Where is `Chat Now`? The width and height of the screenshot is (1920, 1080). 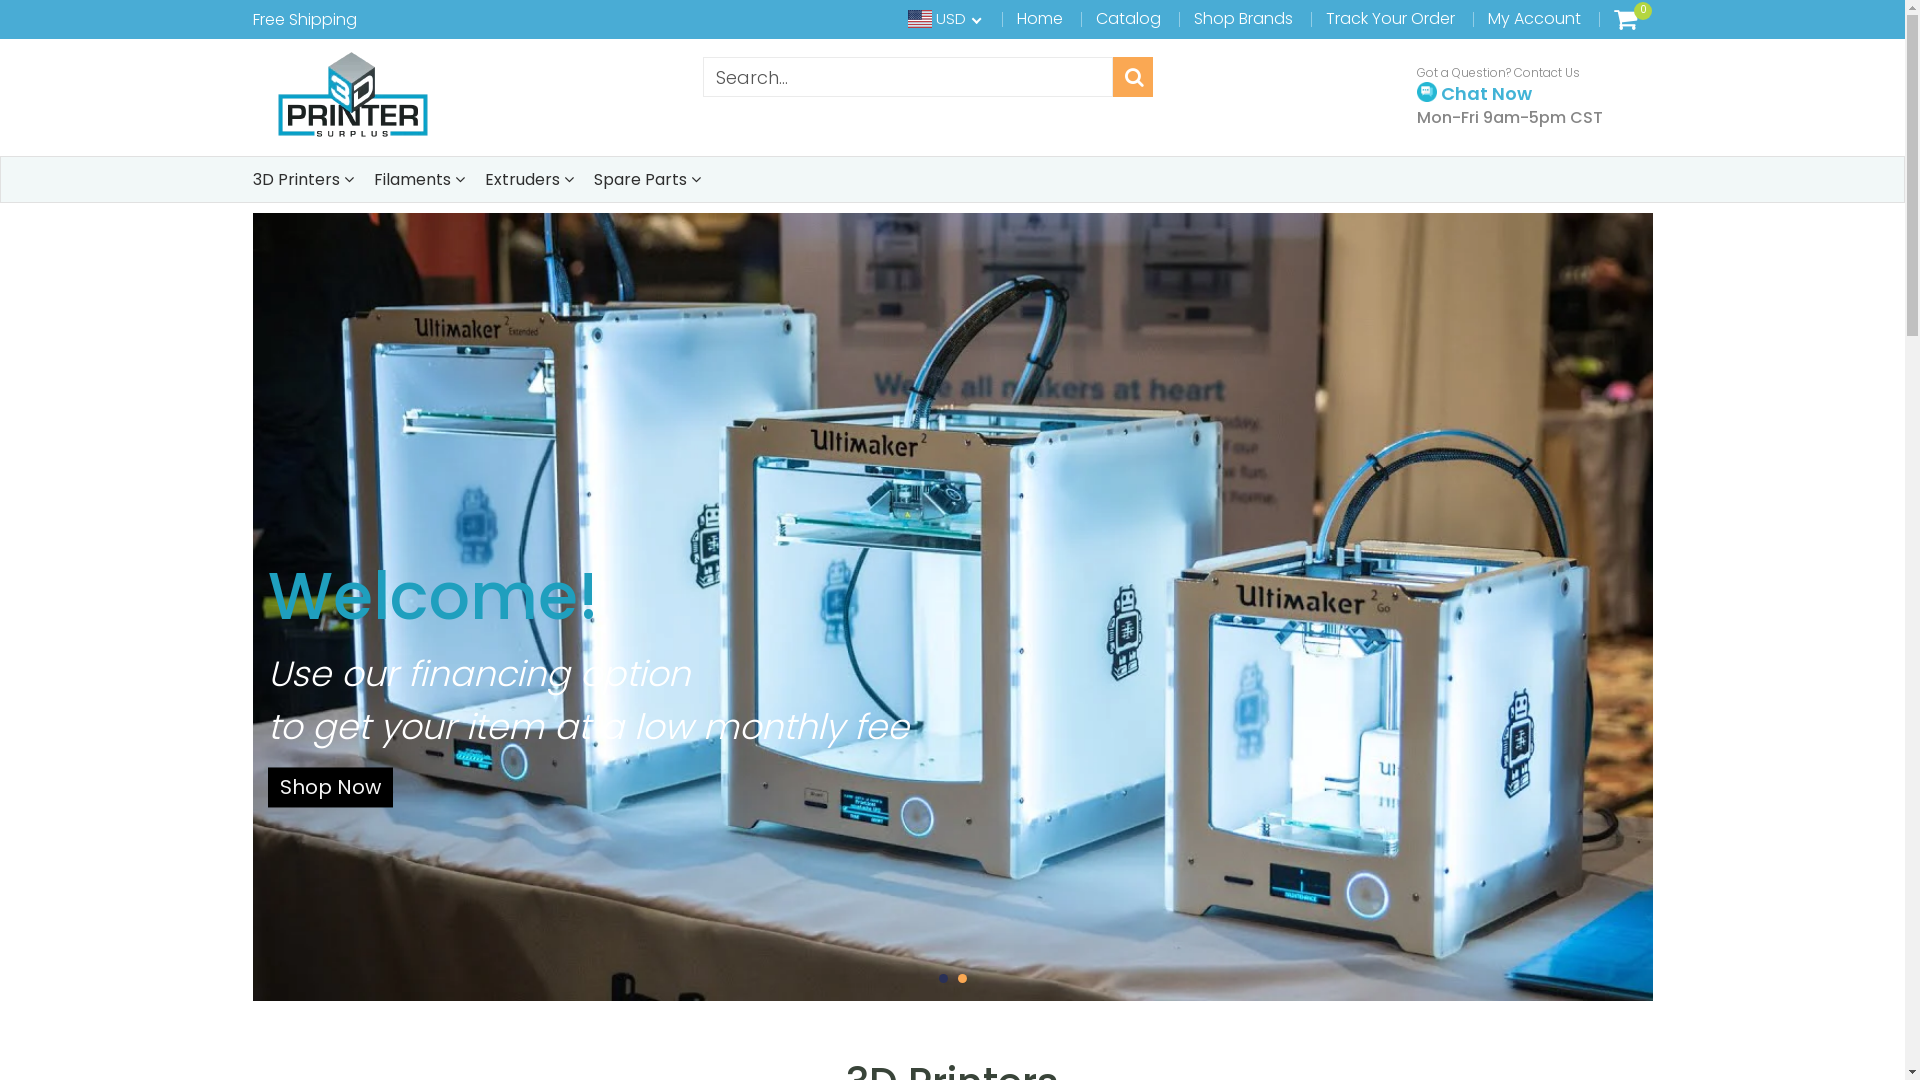
Chat Now is located at coordinates (1474, 92).